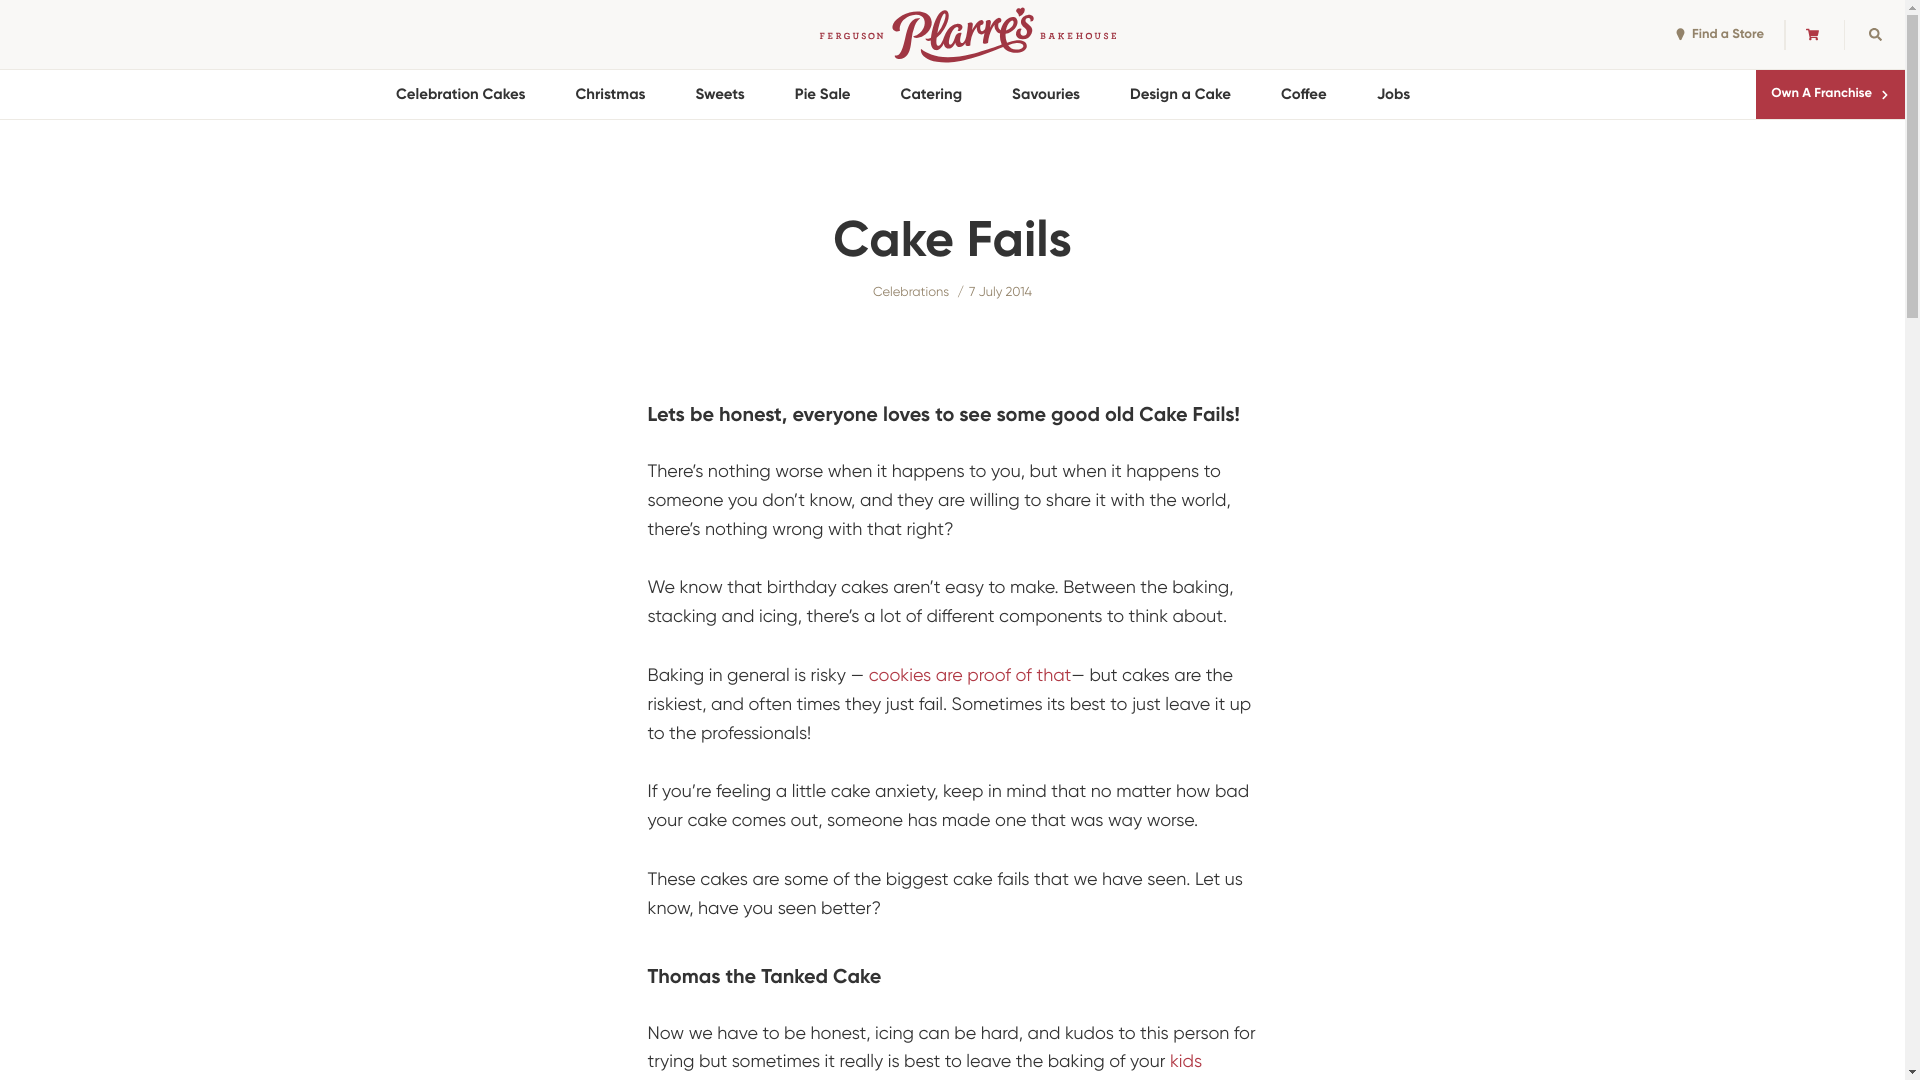  Describe the element at coordinates (460, 94) in the screenshot. I see `Celebration Cakes` at that location.